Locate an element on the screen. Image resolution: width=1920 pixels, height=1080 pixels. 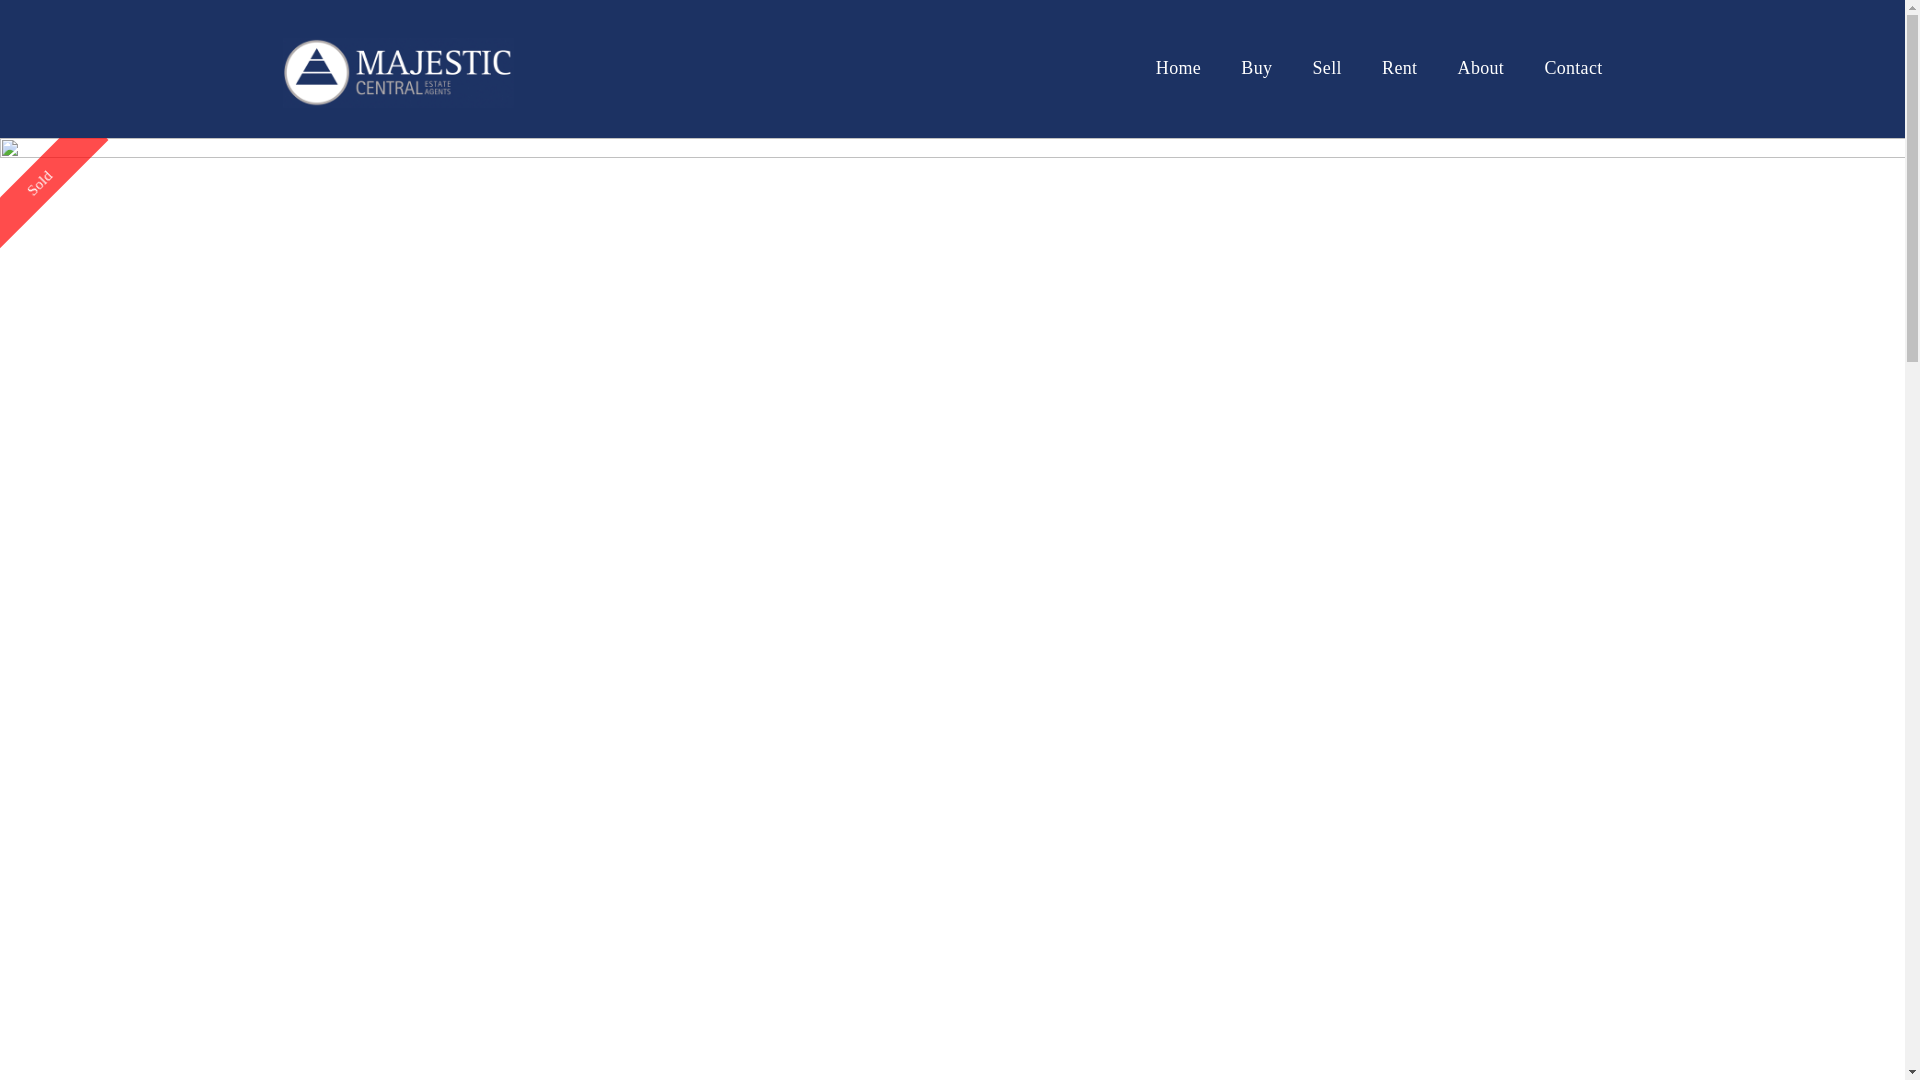
Contact is located at coordinates (1573, 69).